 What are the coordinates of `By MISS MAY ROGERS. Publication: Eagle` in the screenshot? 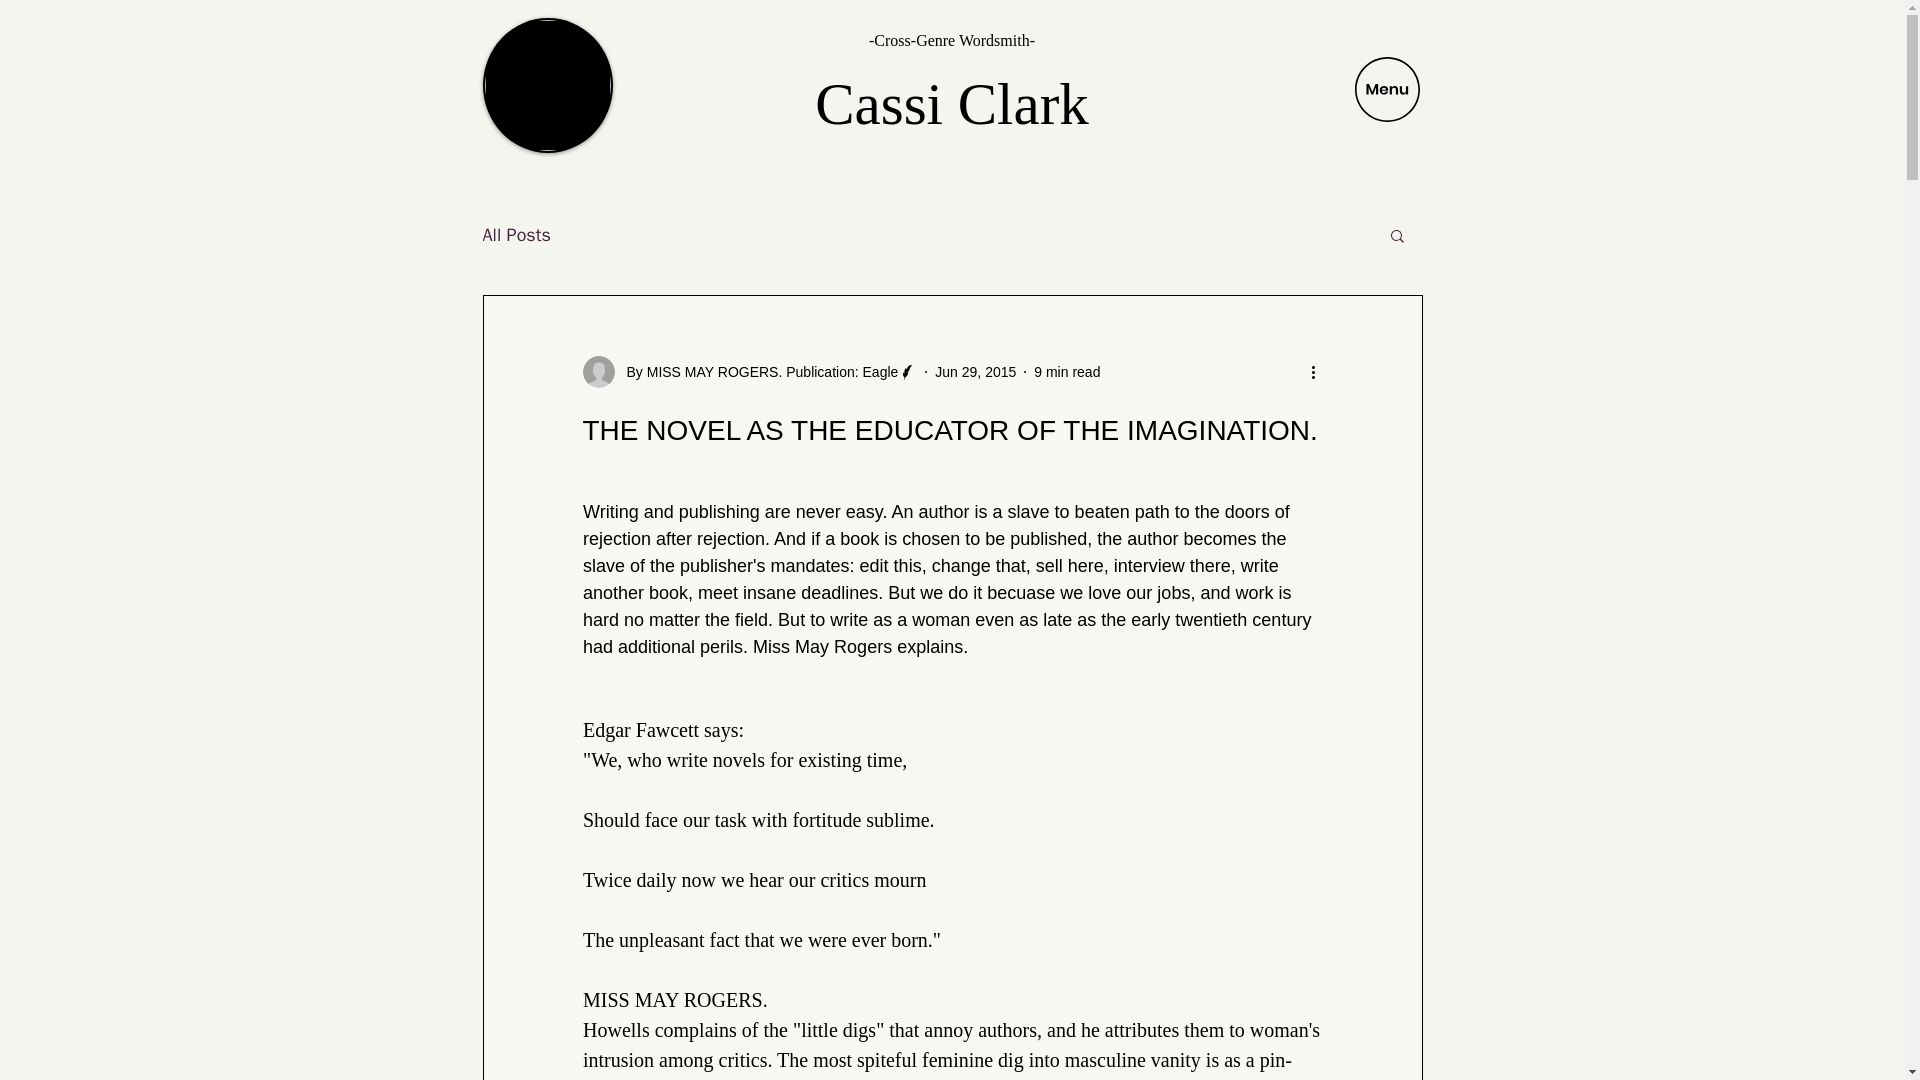 It's located at (756, 372).